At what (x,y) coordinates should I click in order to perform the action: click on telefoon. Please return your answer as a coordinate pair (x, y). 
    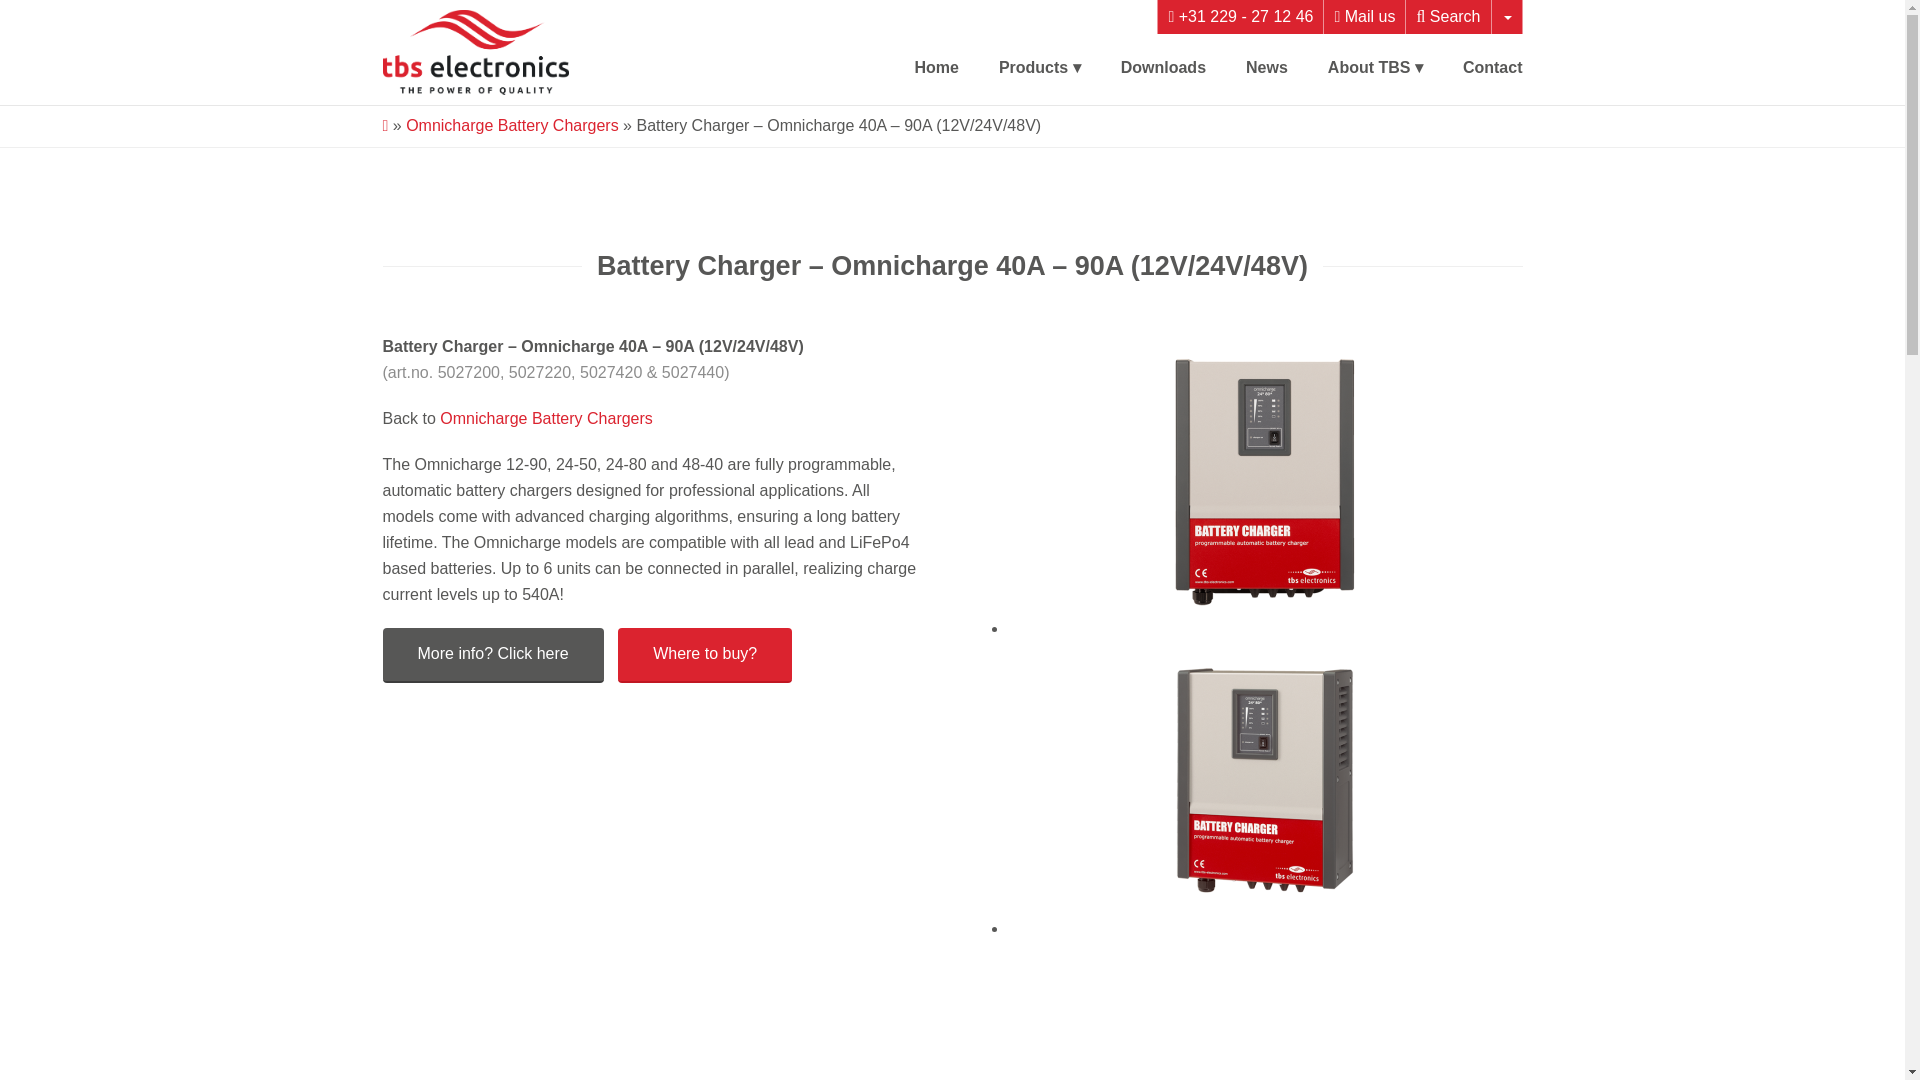
    Looking at the image, I should click on (1240, 16).